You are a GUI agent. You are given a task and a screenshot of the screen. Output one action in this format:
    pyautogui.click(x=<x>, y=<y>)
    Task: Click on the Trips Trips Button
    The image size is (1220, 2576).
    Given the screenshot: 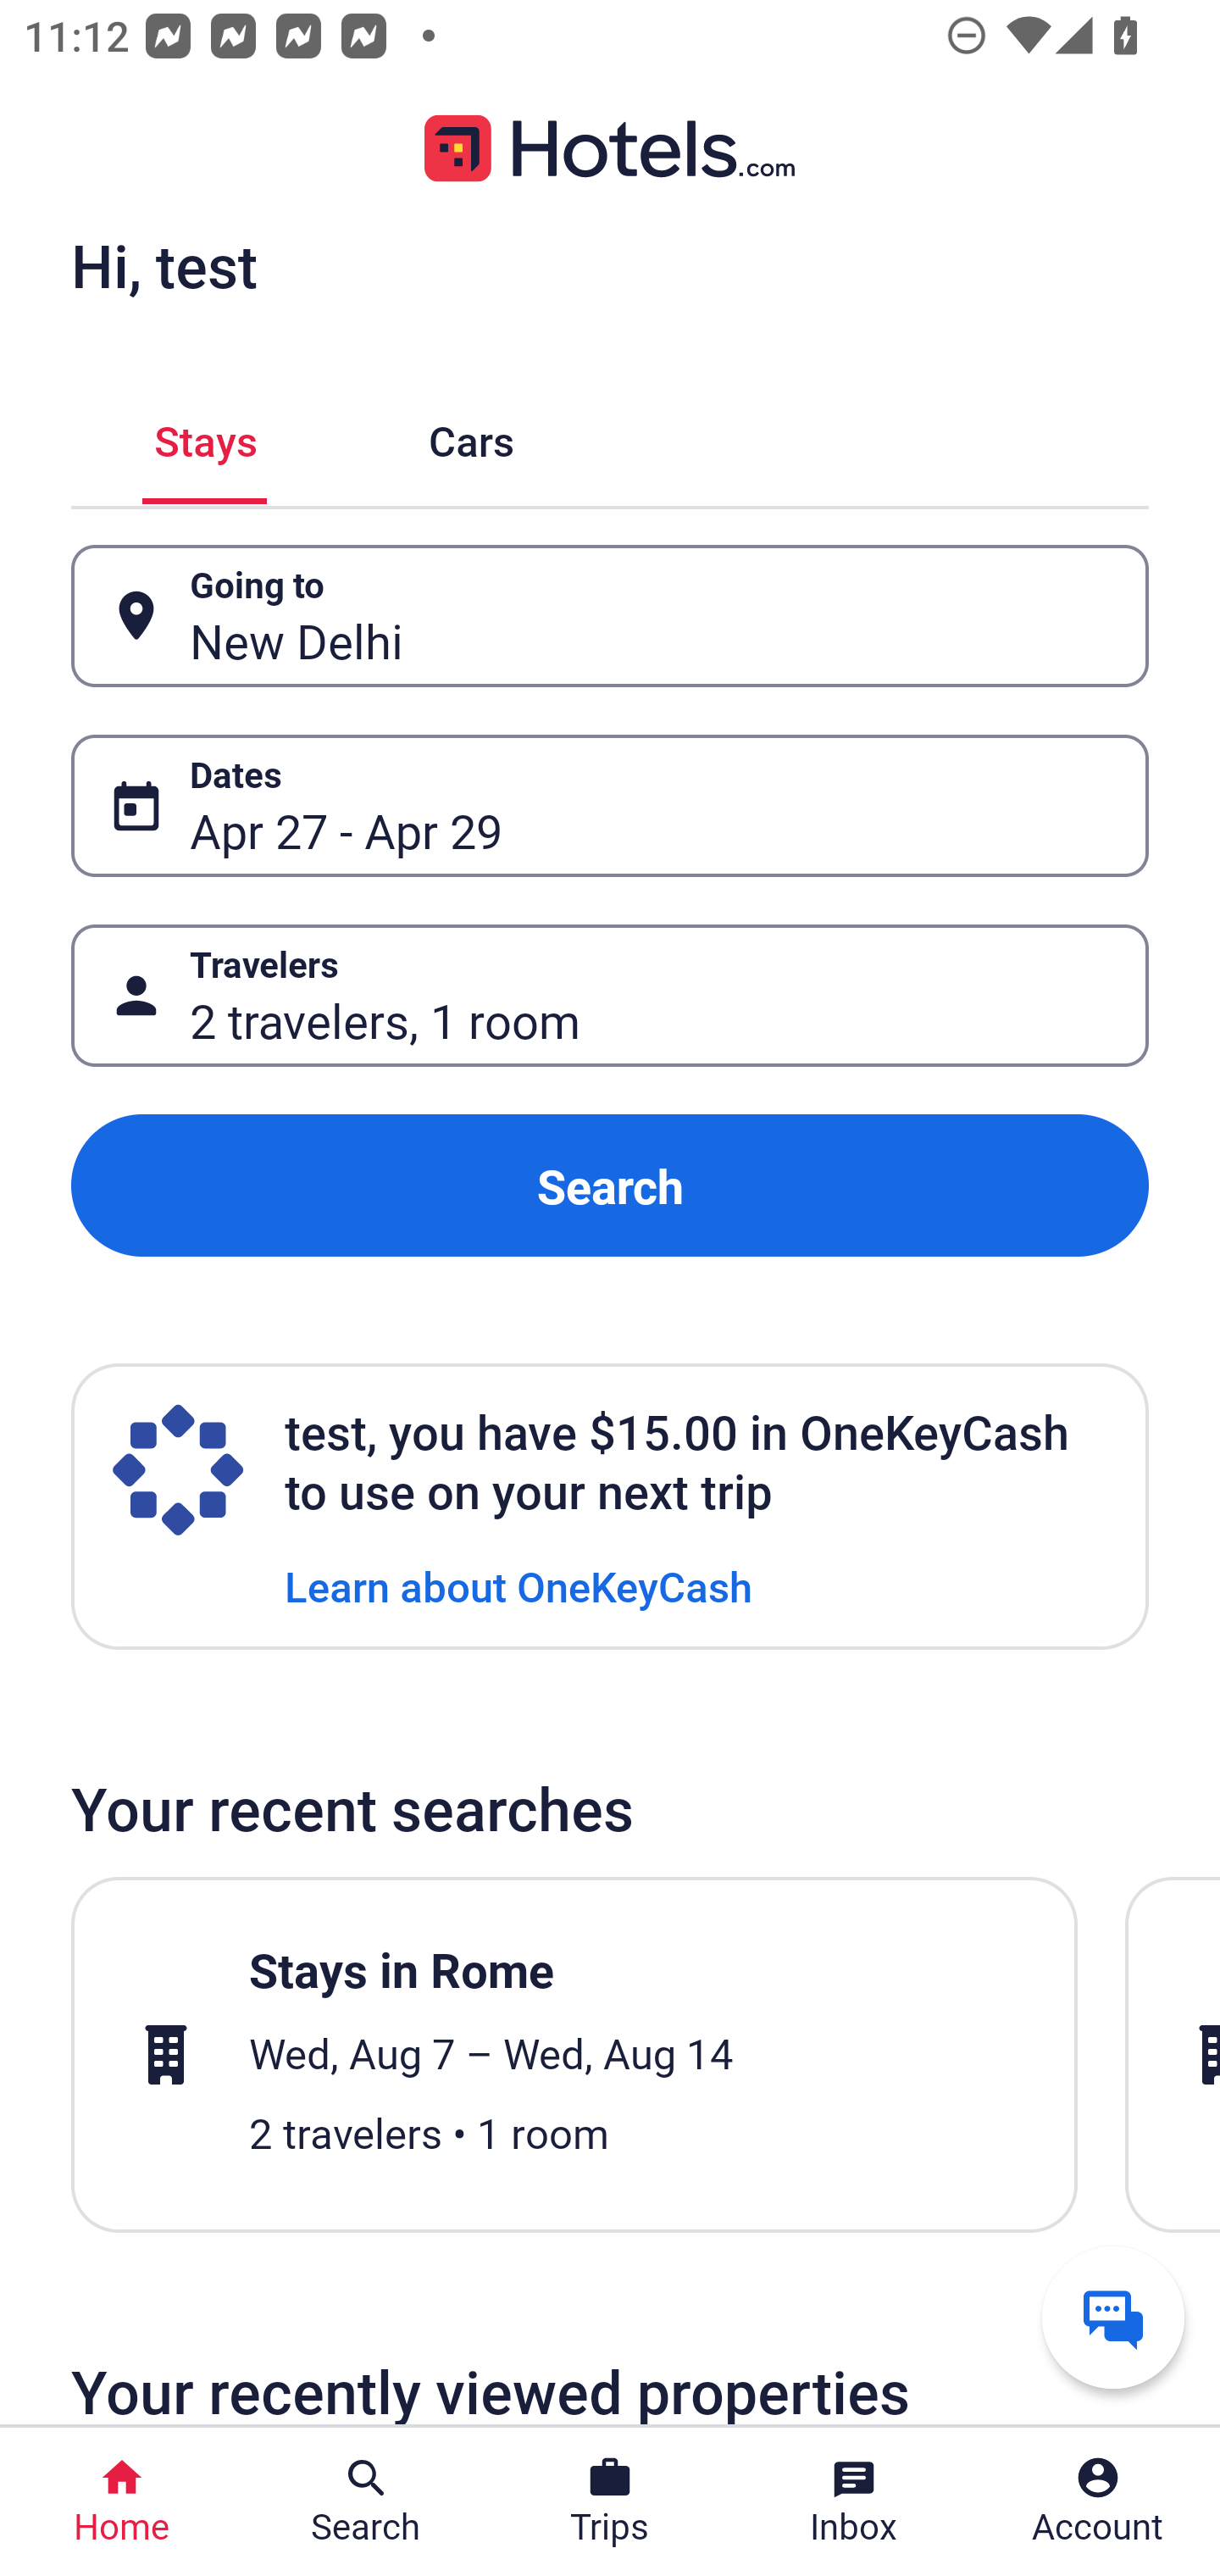 What is the action you would take?
    pyautogui.click(x=610, y=2501)
    